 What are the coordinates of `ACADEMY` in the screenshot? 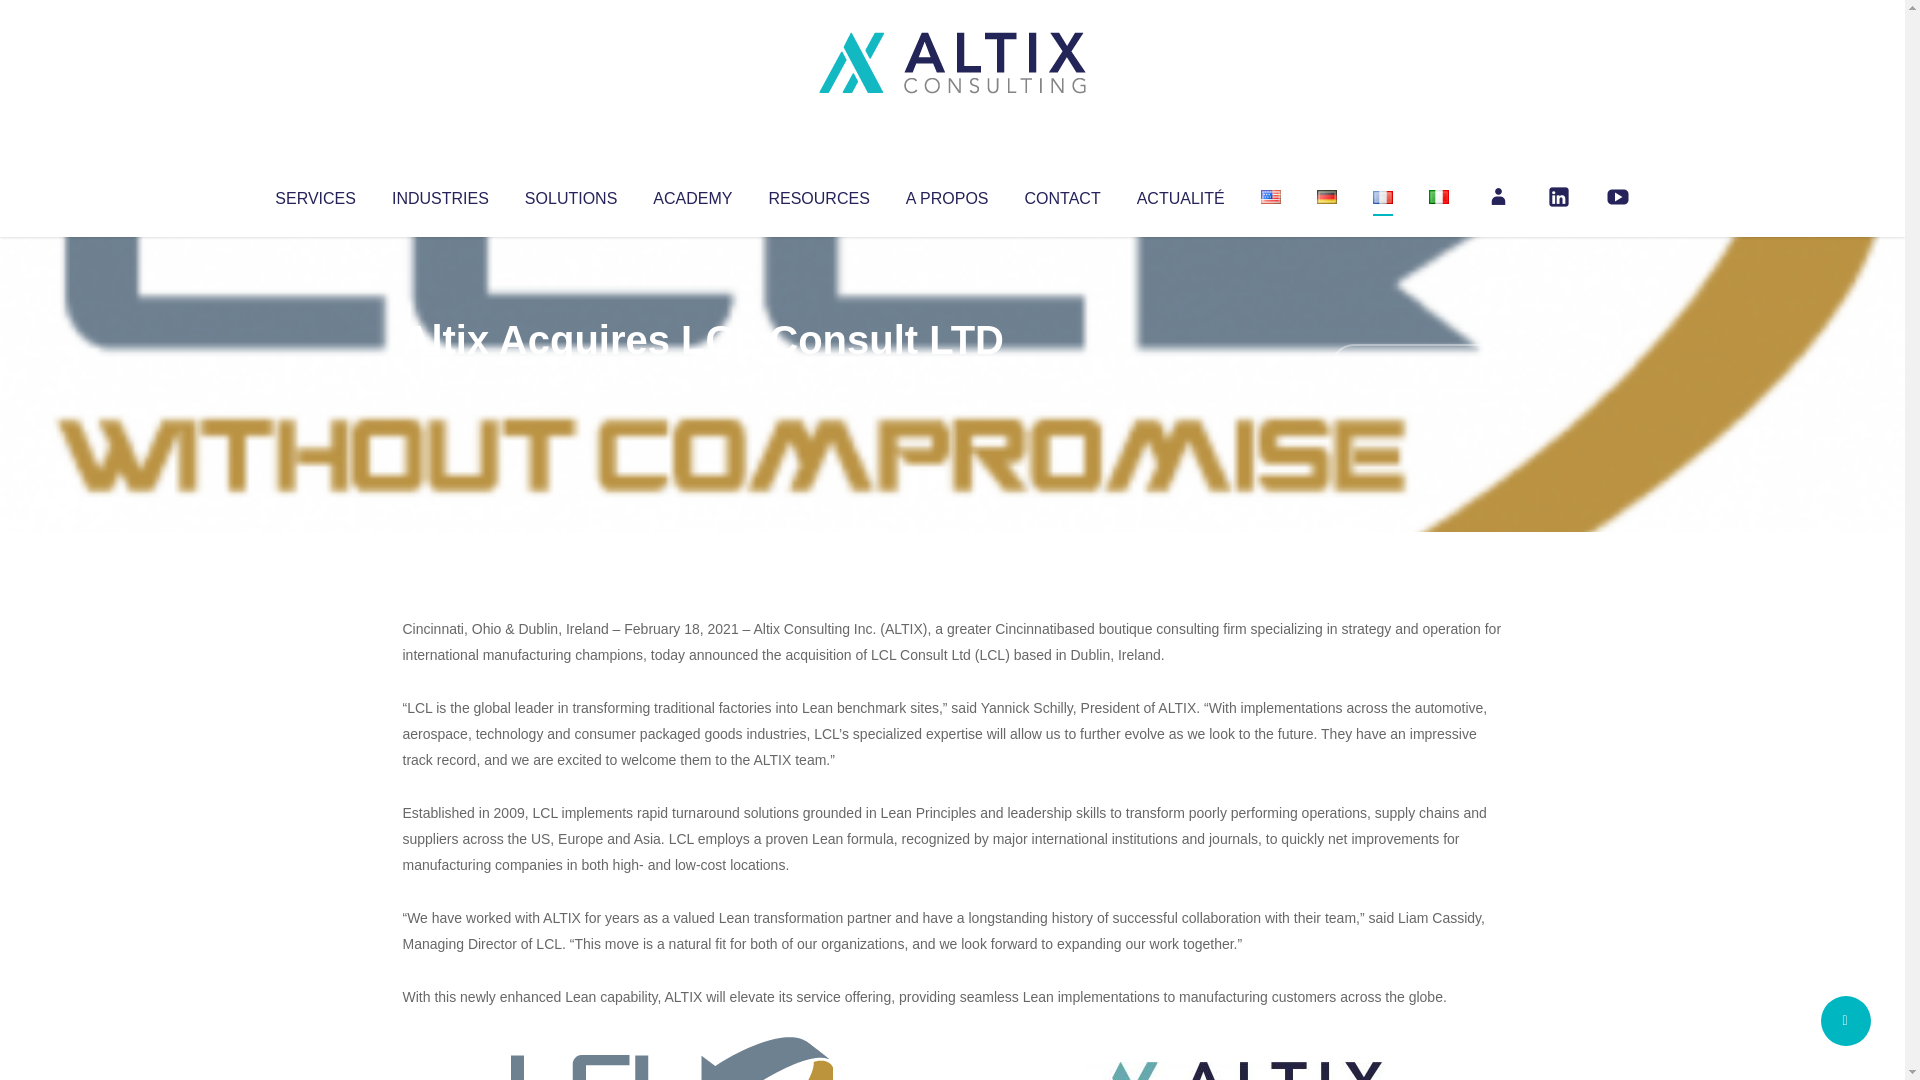 It's located at (692, 194).